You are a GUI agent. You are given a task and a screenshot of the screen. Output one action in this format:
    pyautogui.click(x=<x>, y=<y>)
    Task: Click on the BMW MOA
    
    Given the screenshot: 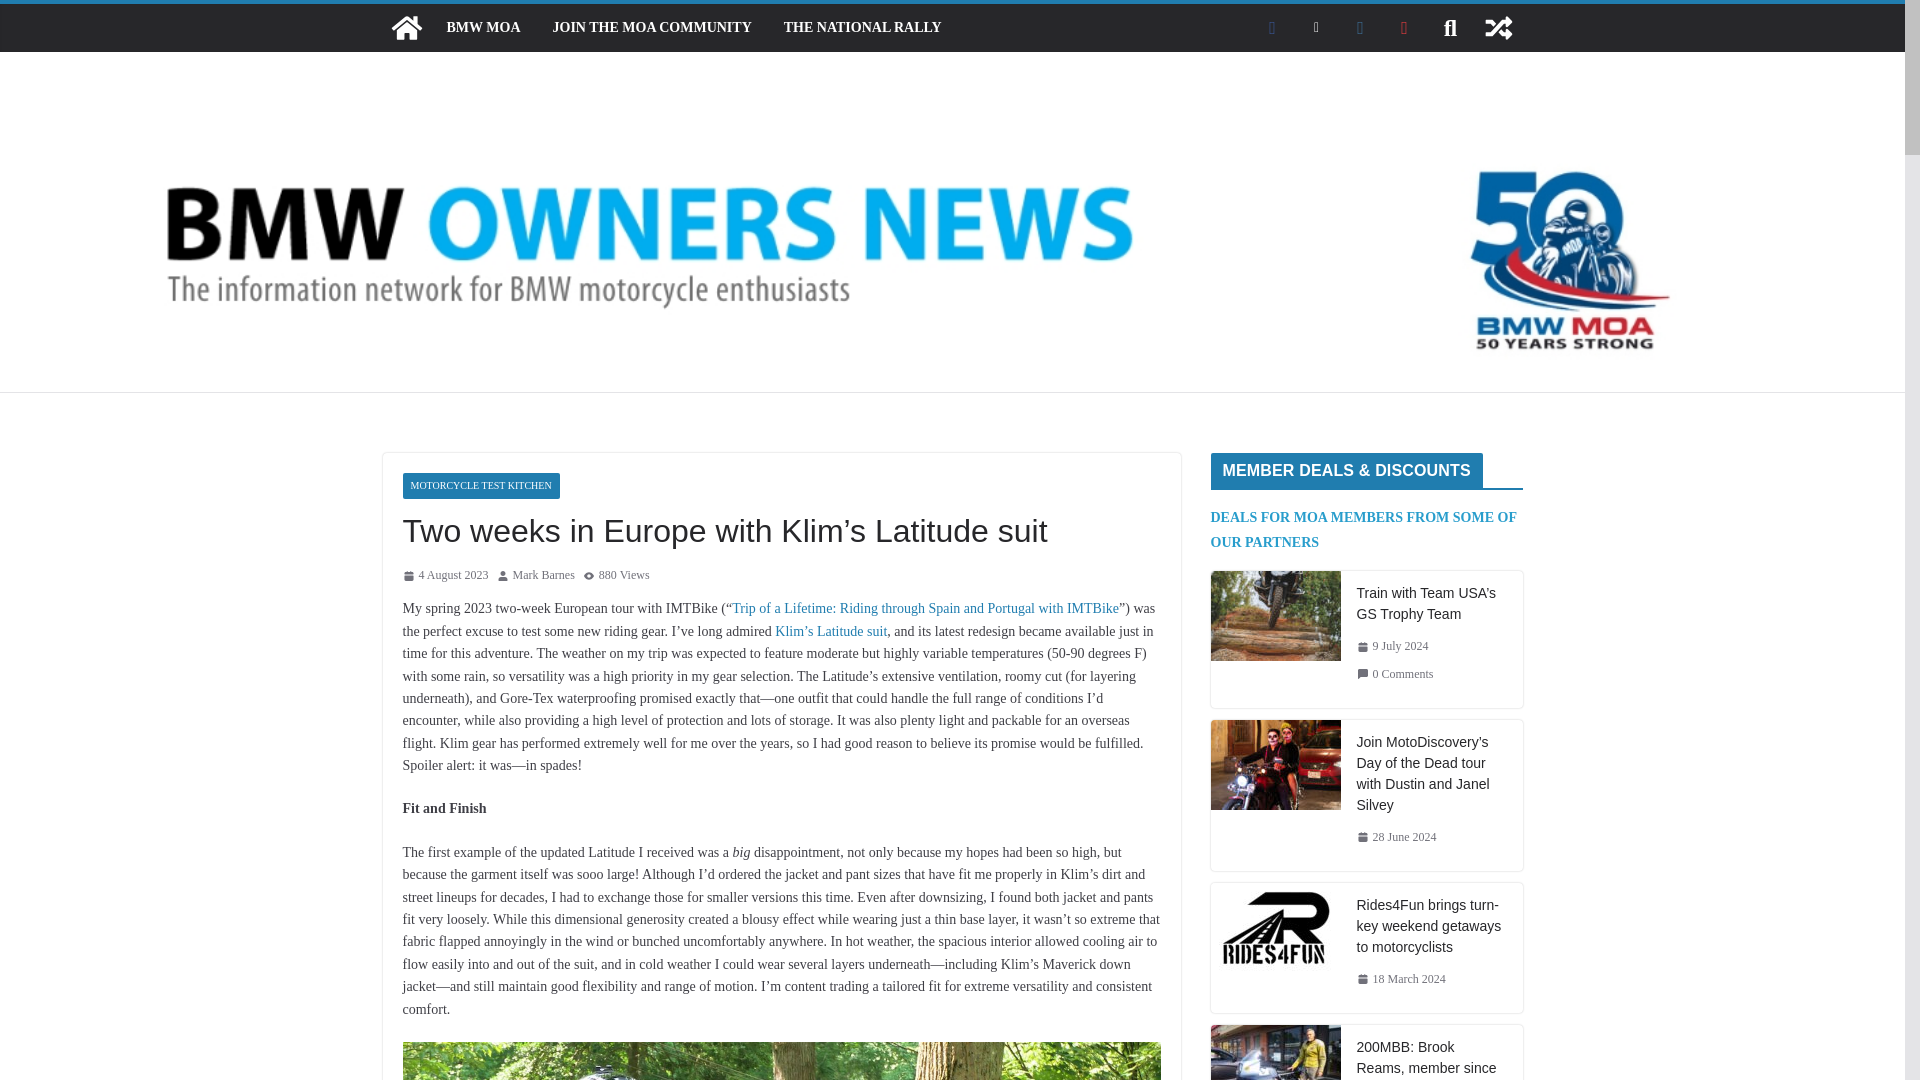 What is the action you would take?
    pyautogui.click(x=482, y=28)
    